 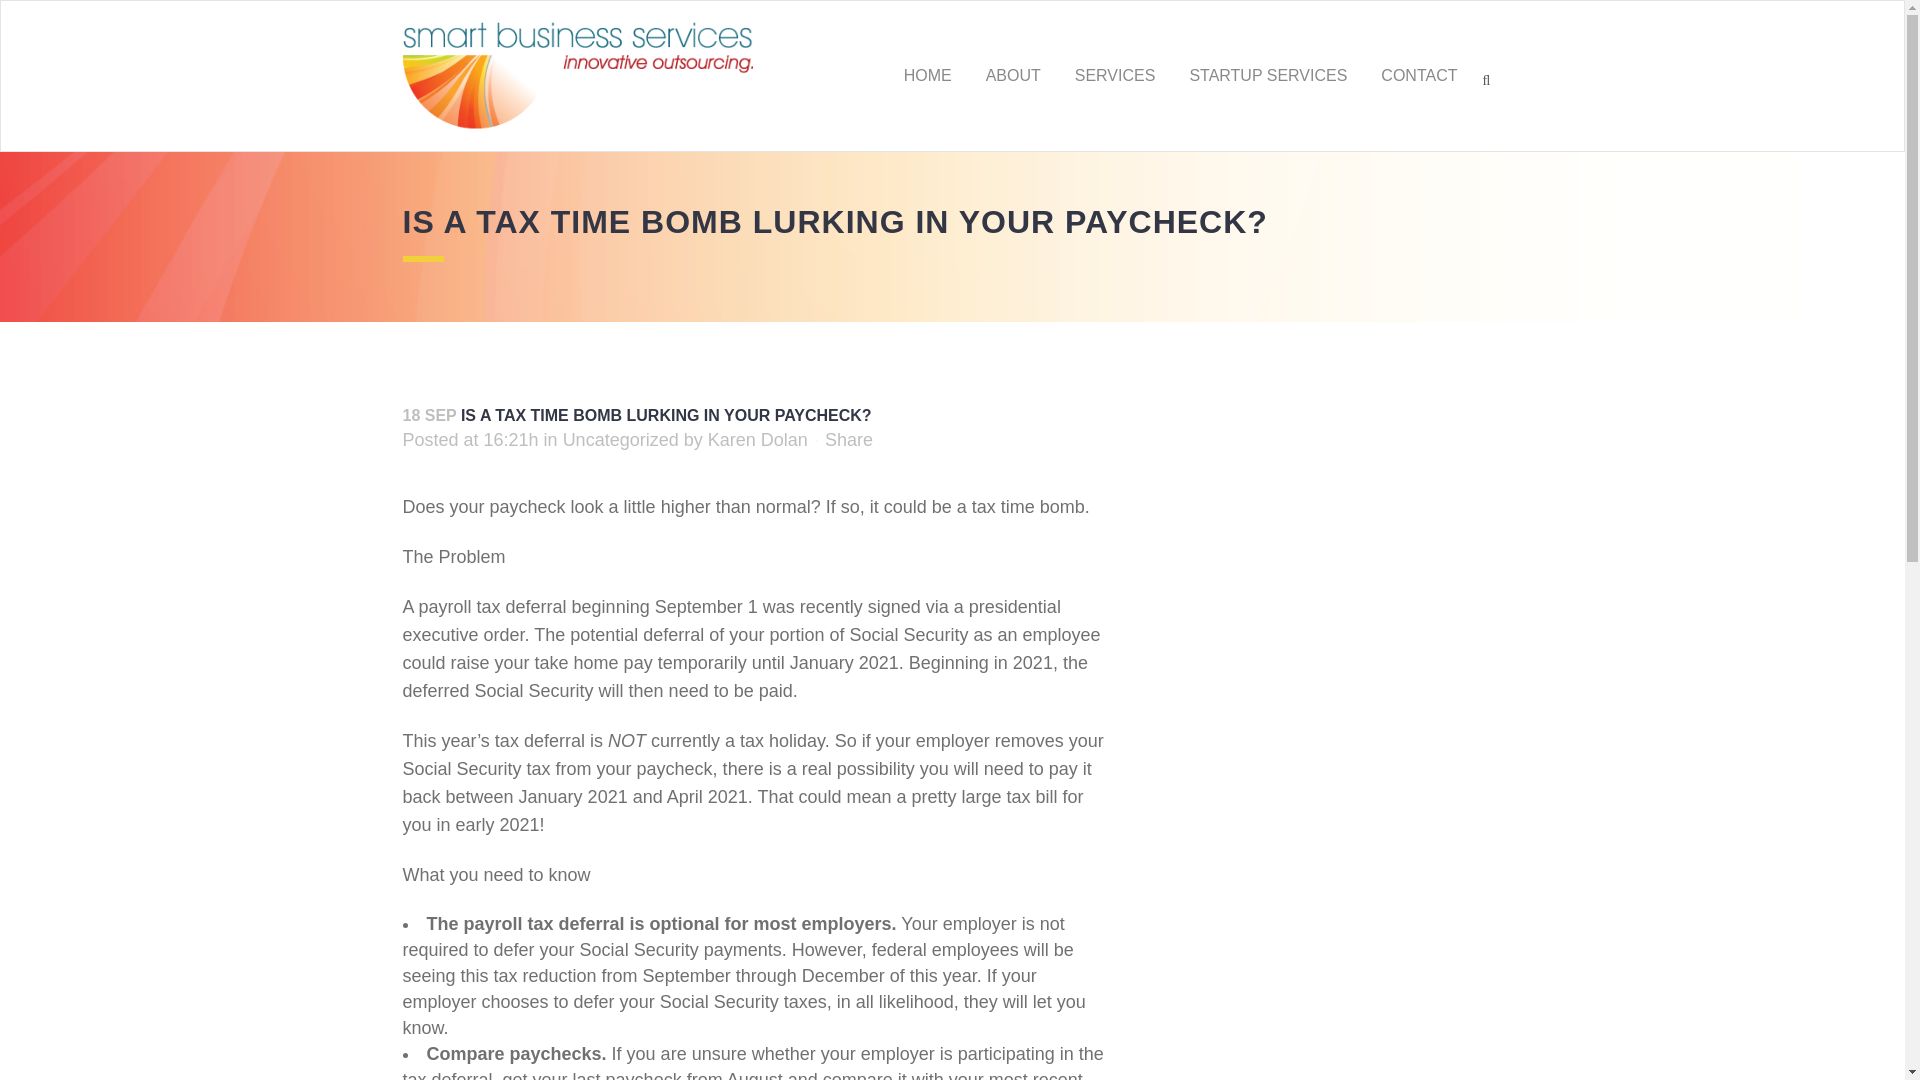 What do you see at coordinates (758, 440) in the screenshot?
I see `Karen Dolan` at bounding box center [758, 440].